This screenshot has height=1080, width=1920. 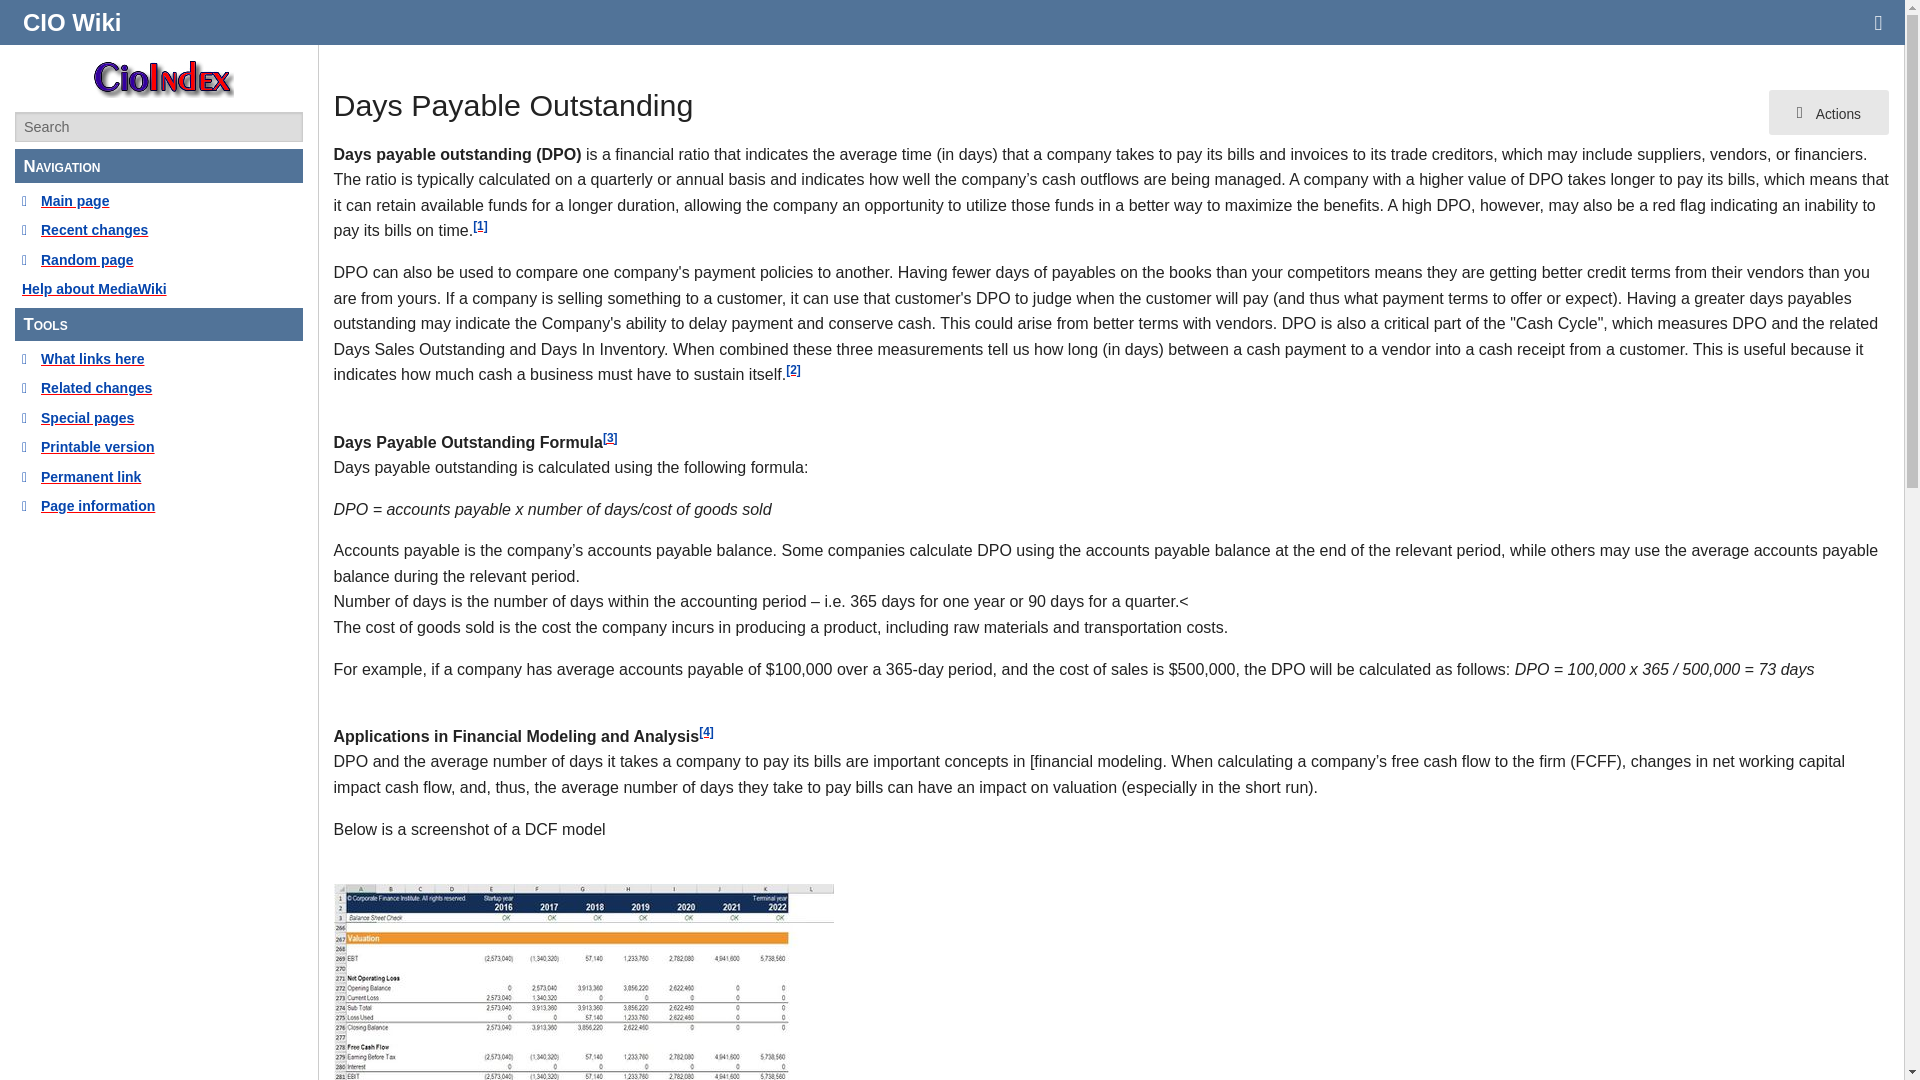 I want to click on CIO Wiki, so click(x=72, y=22).